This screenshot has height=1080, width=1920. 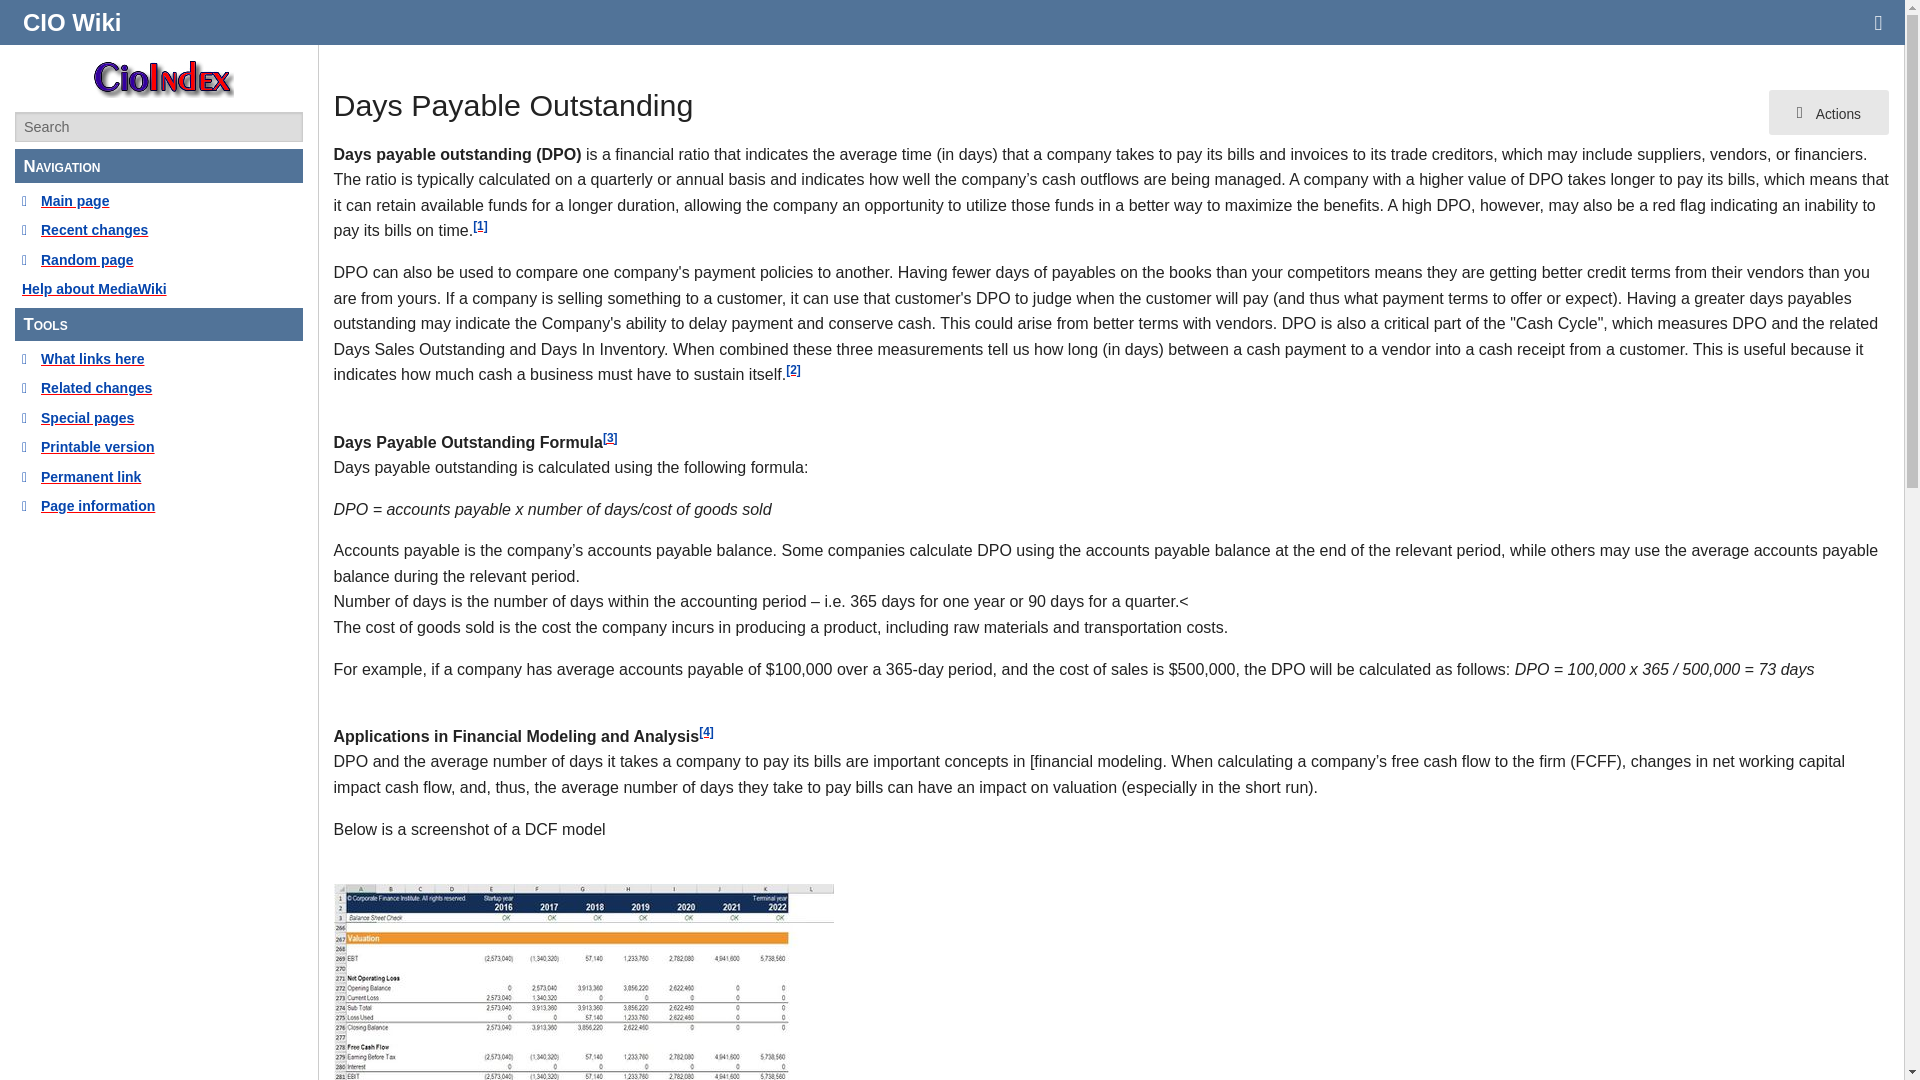 I want to click on CIO Wiki, so click(x=72, y=22).